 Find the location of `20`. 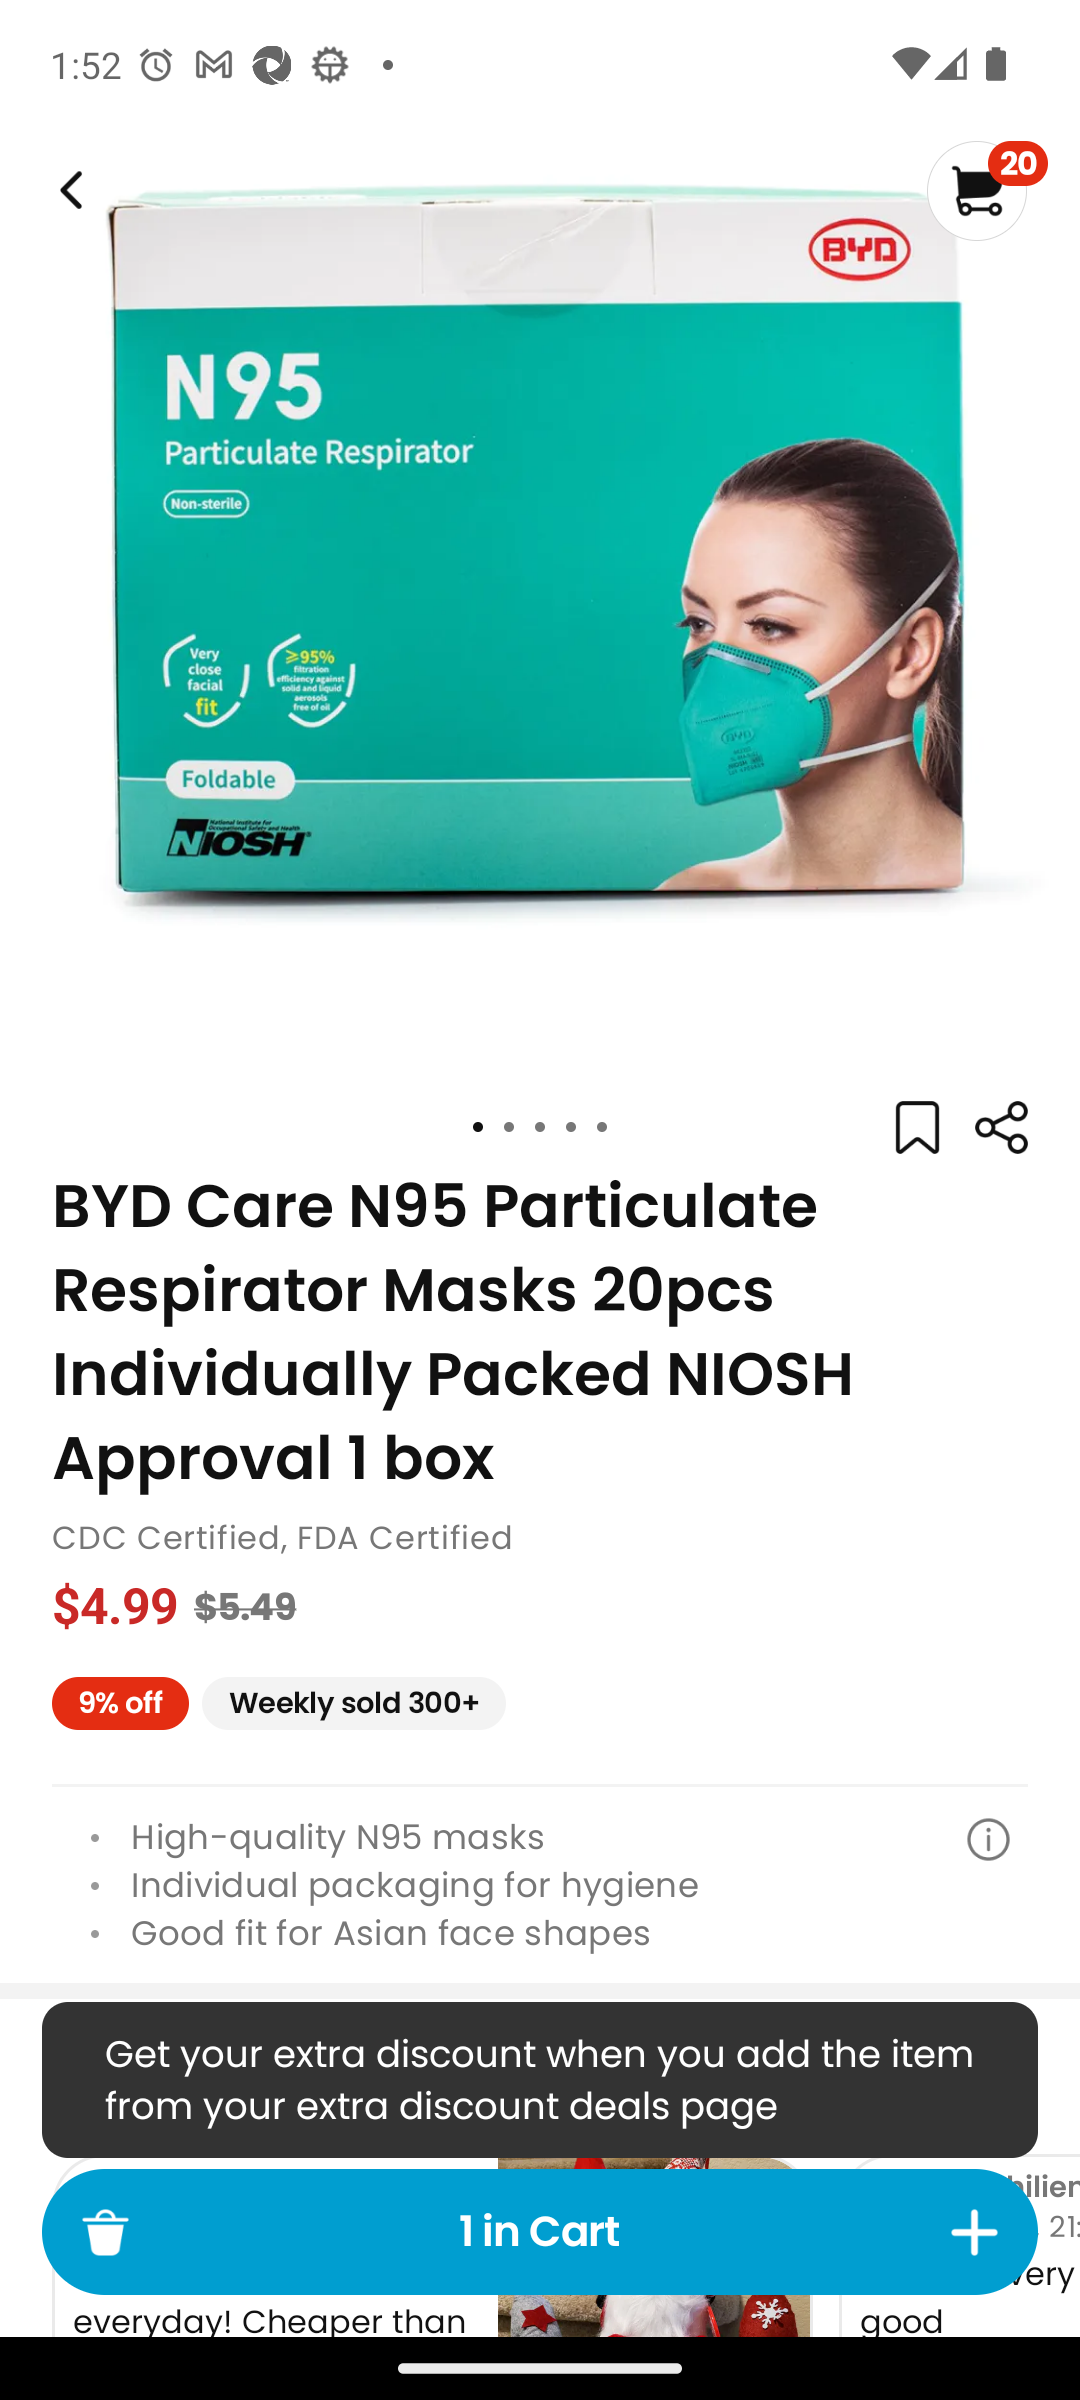

20 is located at coordinates (986, 190).